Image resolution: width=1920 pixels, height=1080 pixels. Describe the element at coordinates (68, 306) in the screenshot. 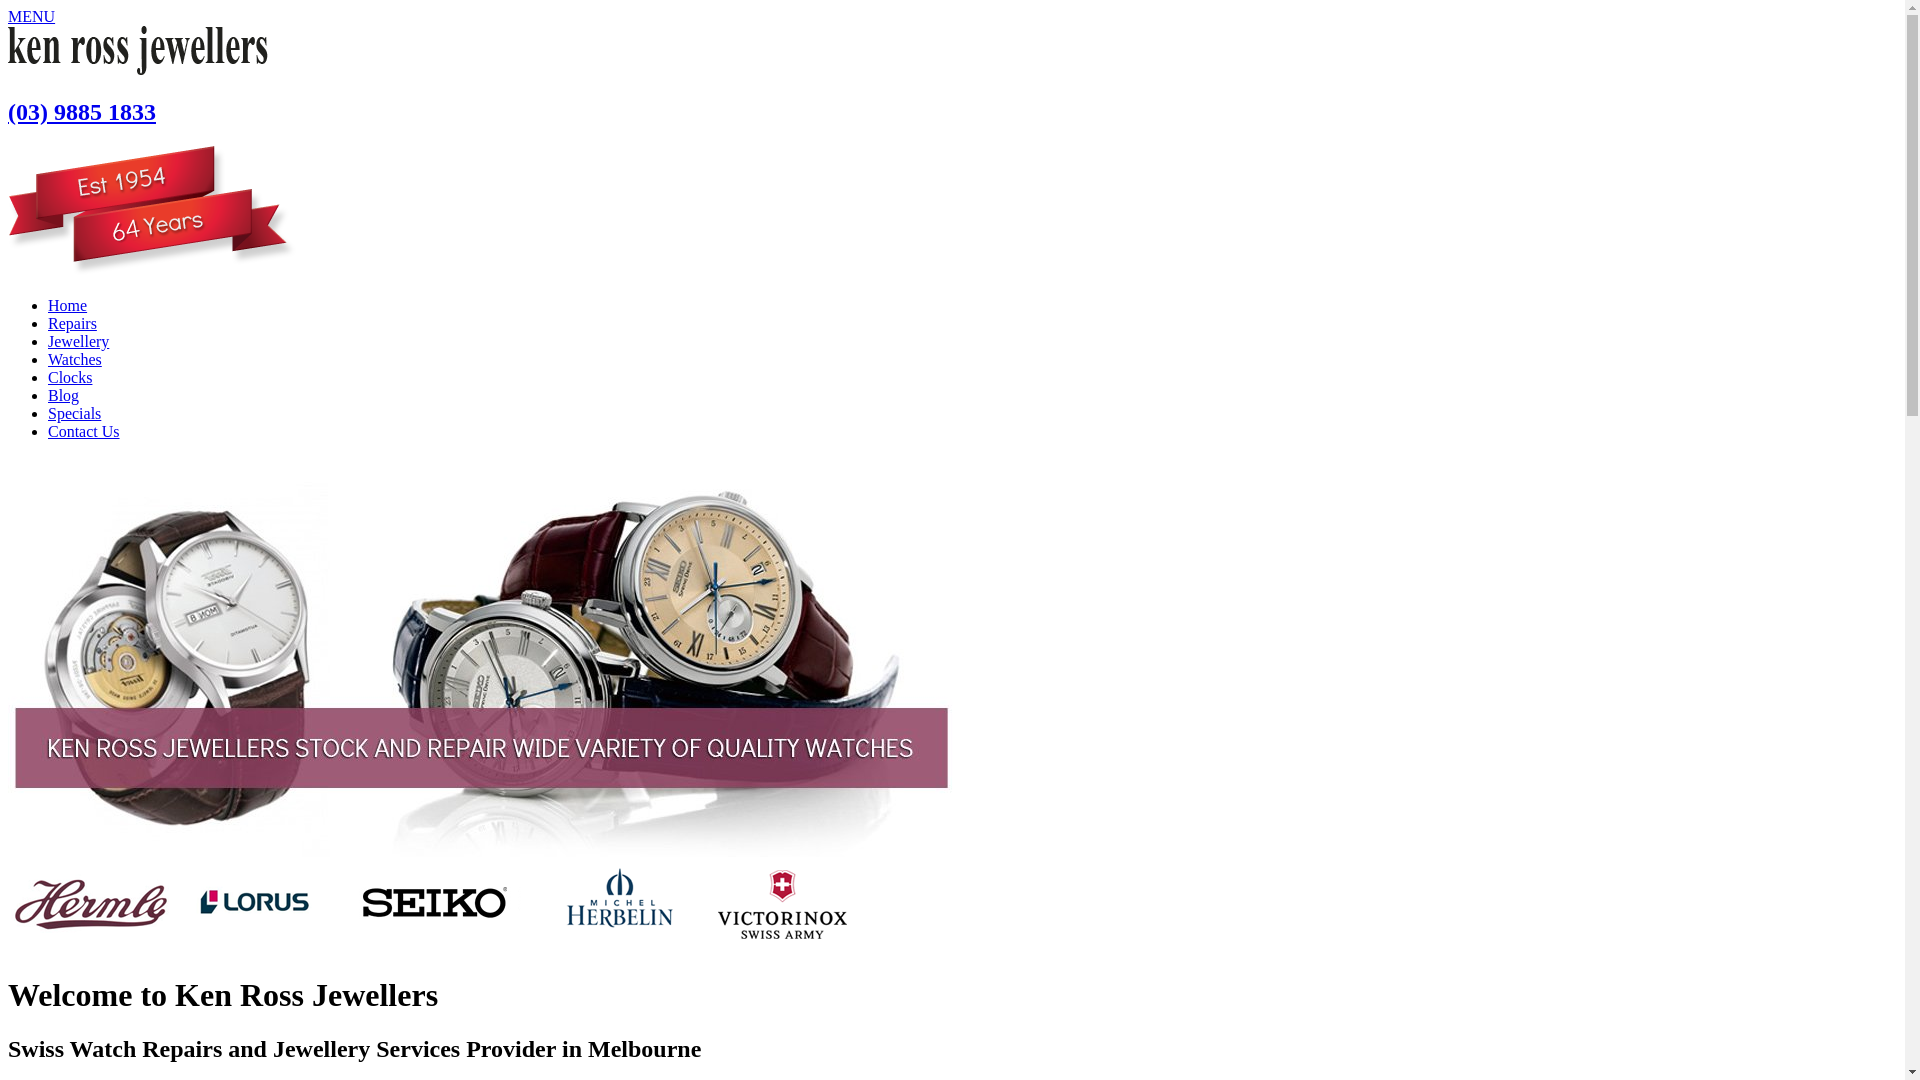

I see `Home` at that location.